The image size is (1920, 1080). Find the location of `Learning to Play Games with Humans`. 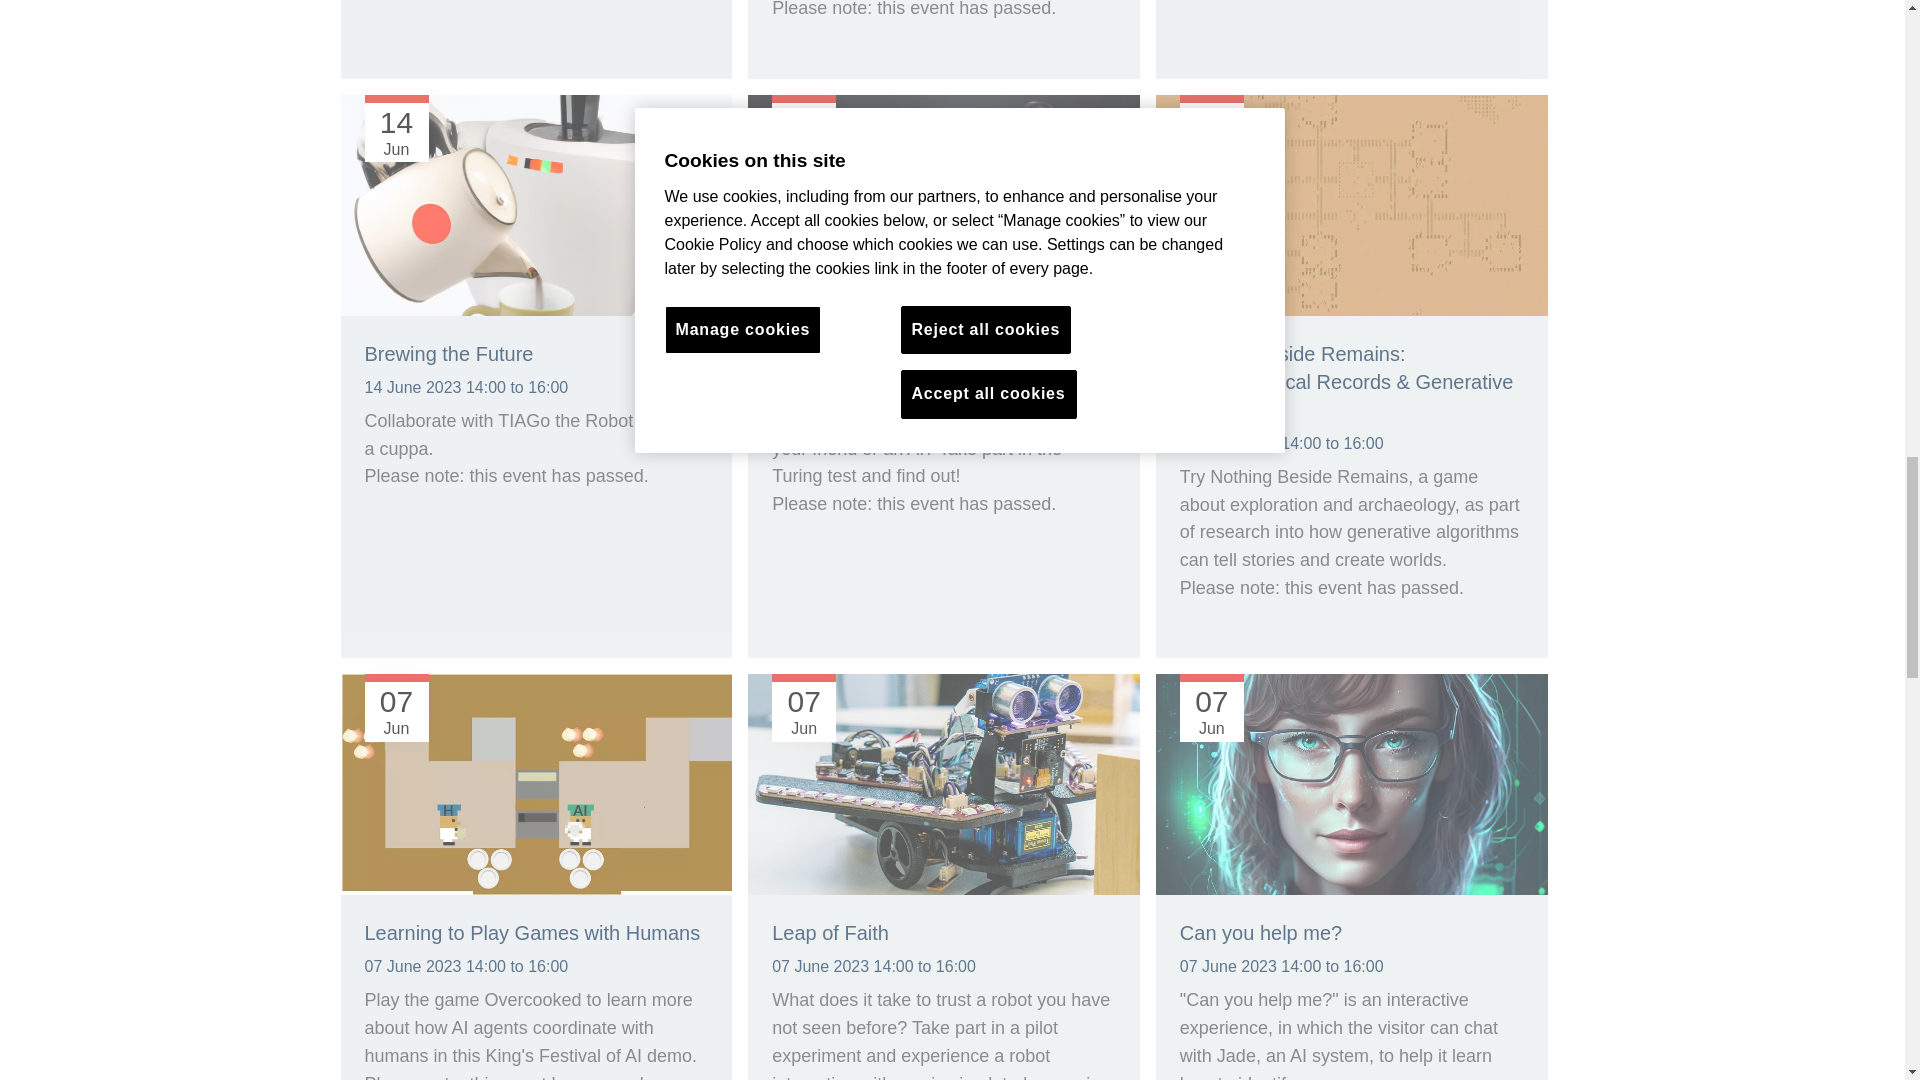

Learning to Play Games with Humans is located at coordinates (535, 786).